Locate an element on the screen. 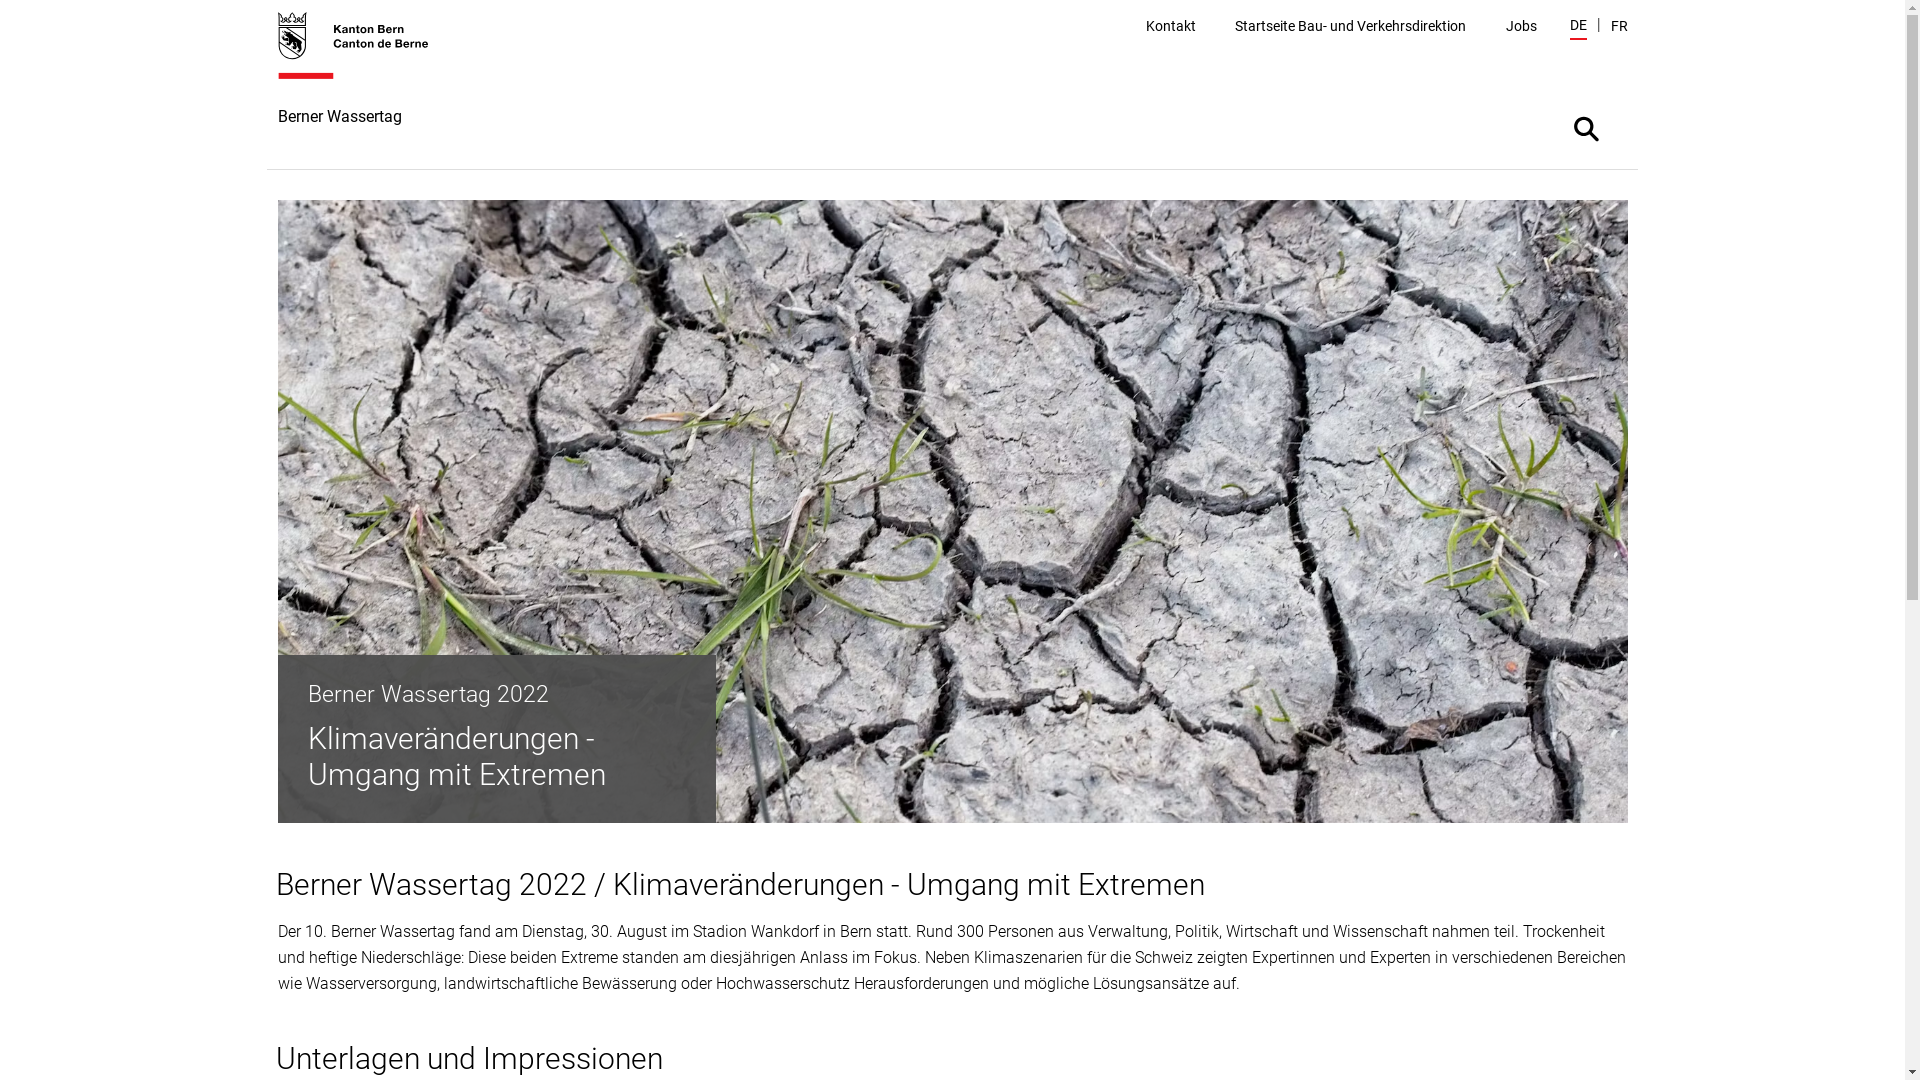  Kontakt is located at coordinates (1171, 26).